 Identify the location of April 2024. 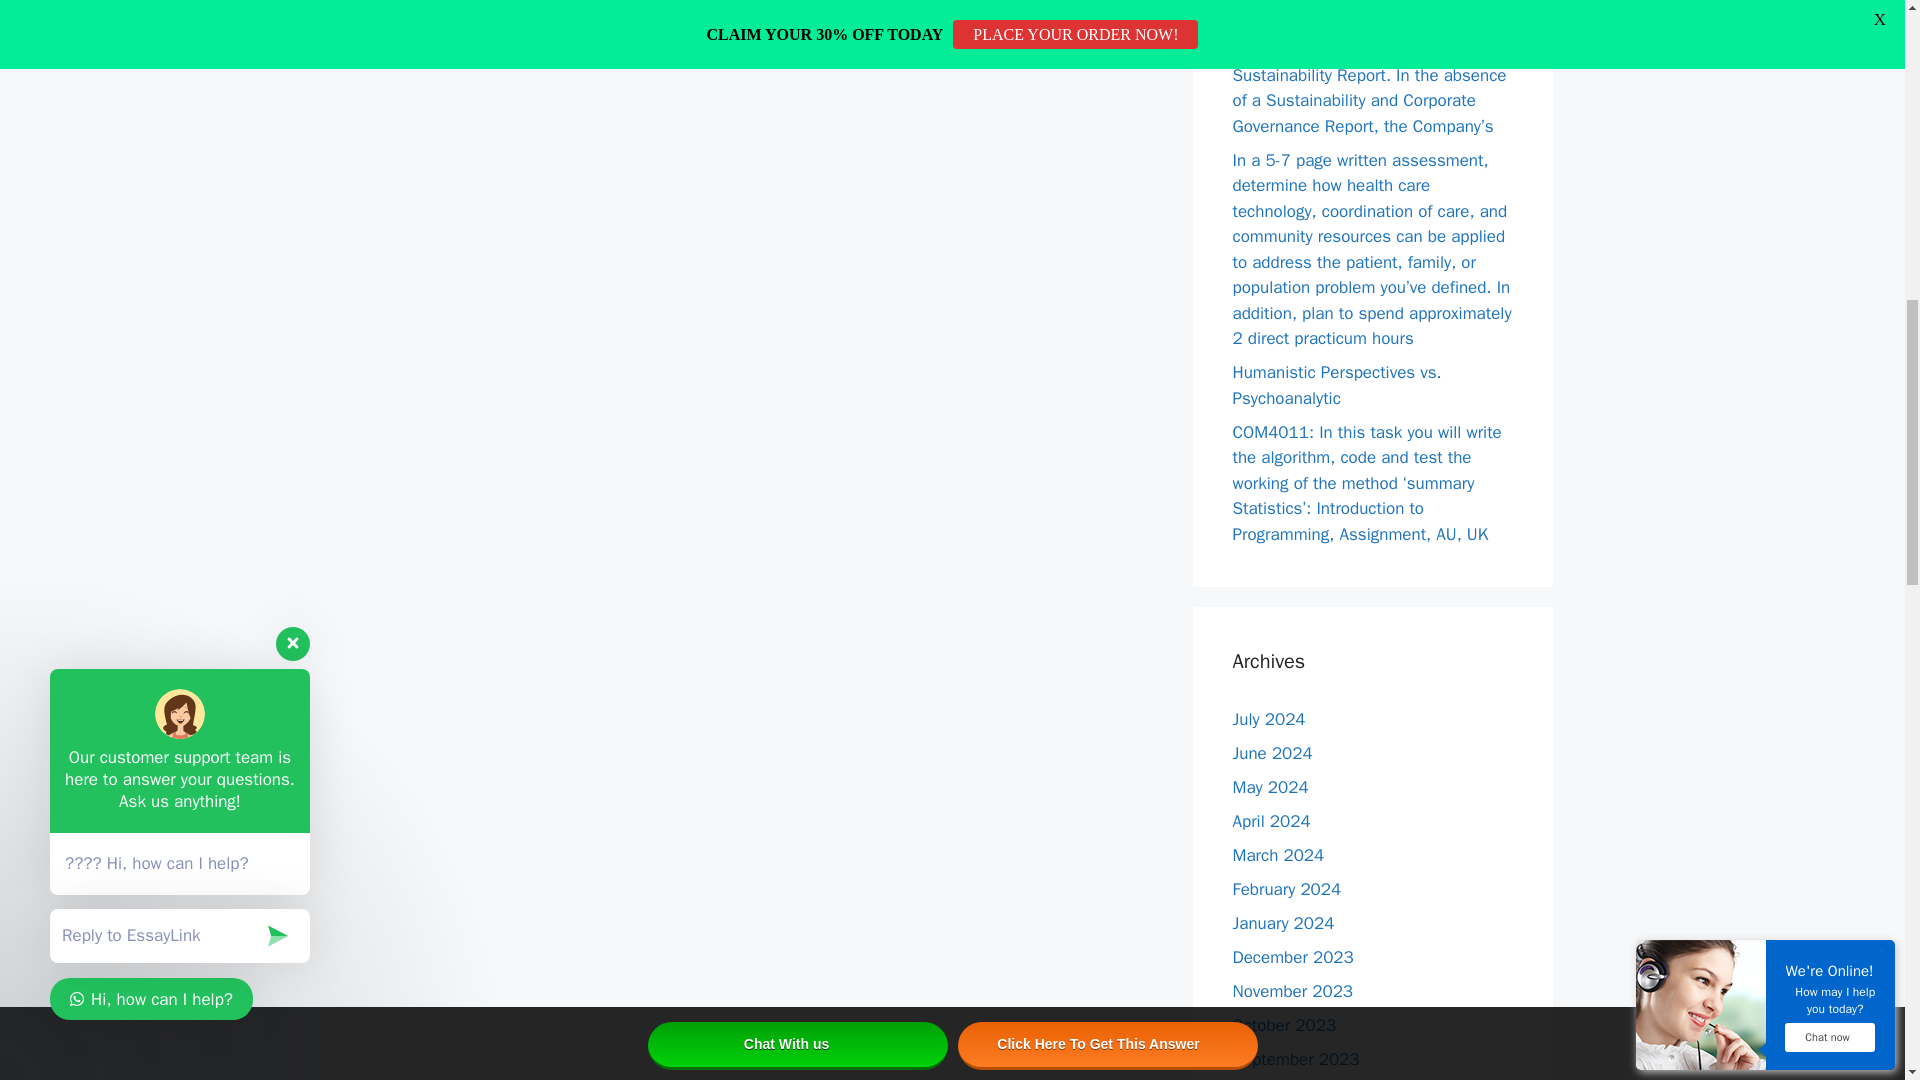
(1270, 821).